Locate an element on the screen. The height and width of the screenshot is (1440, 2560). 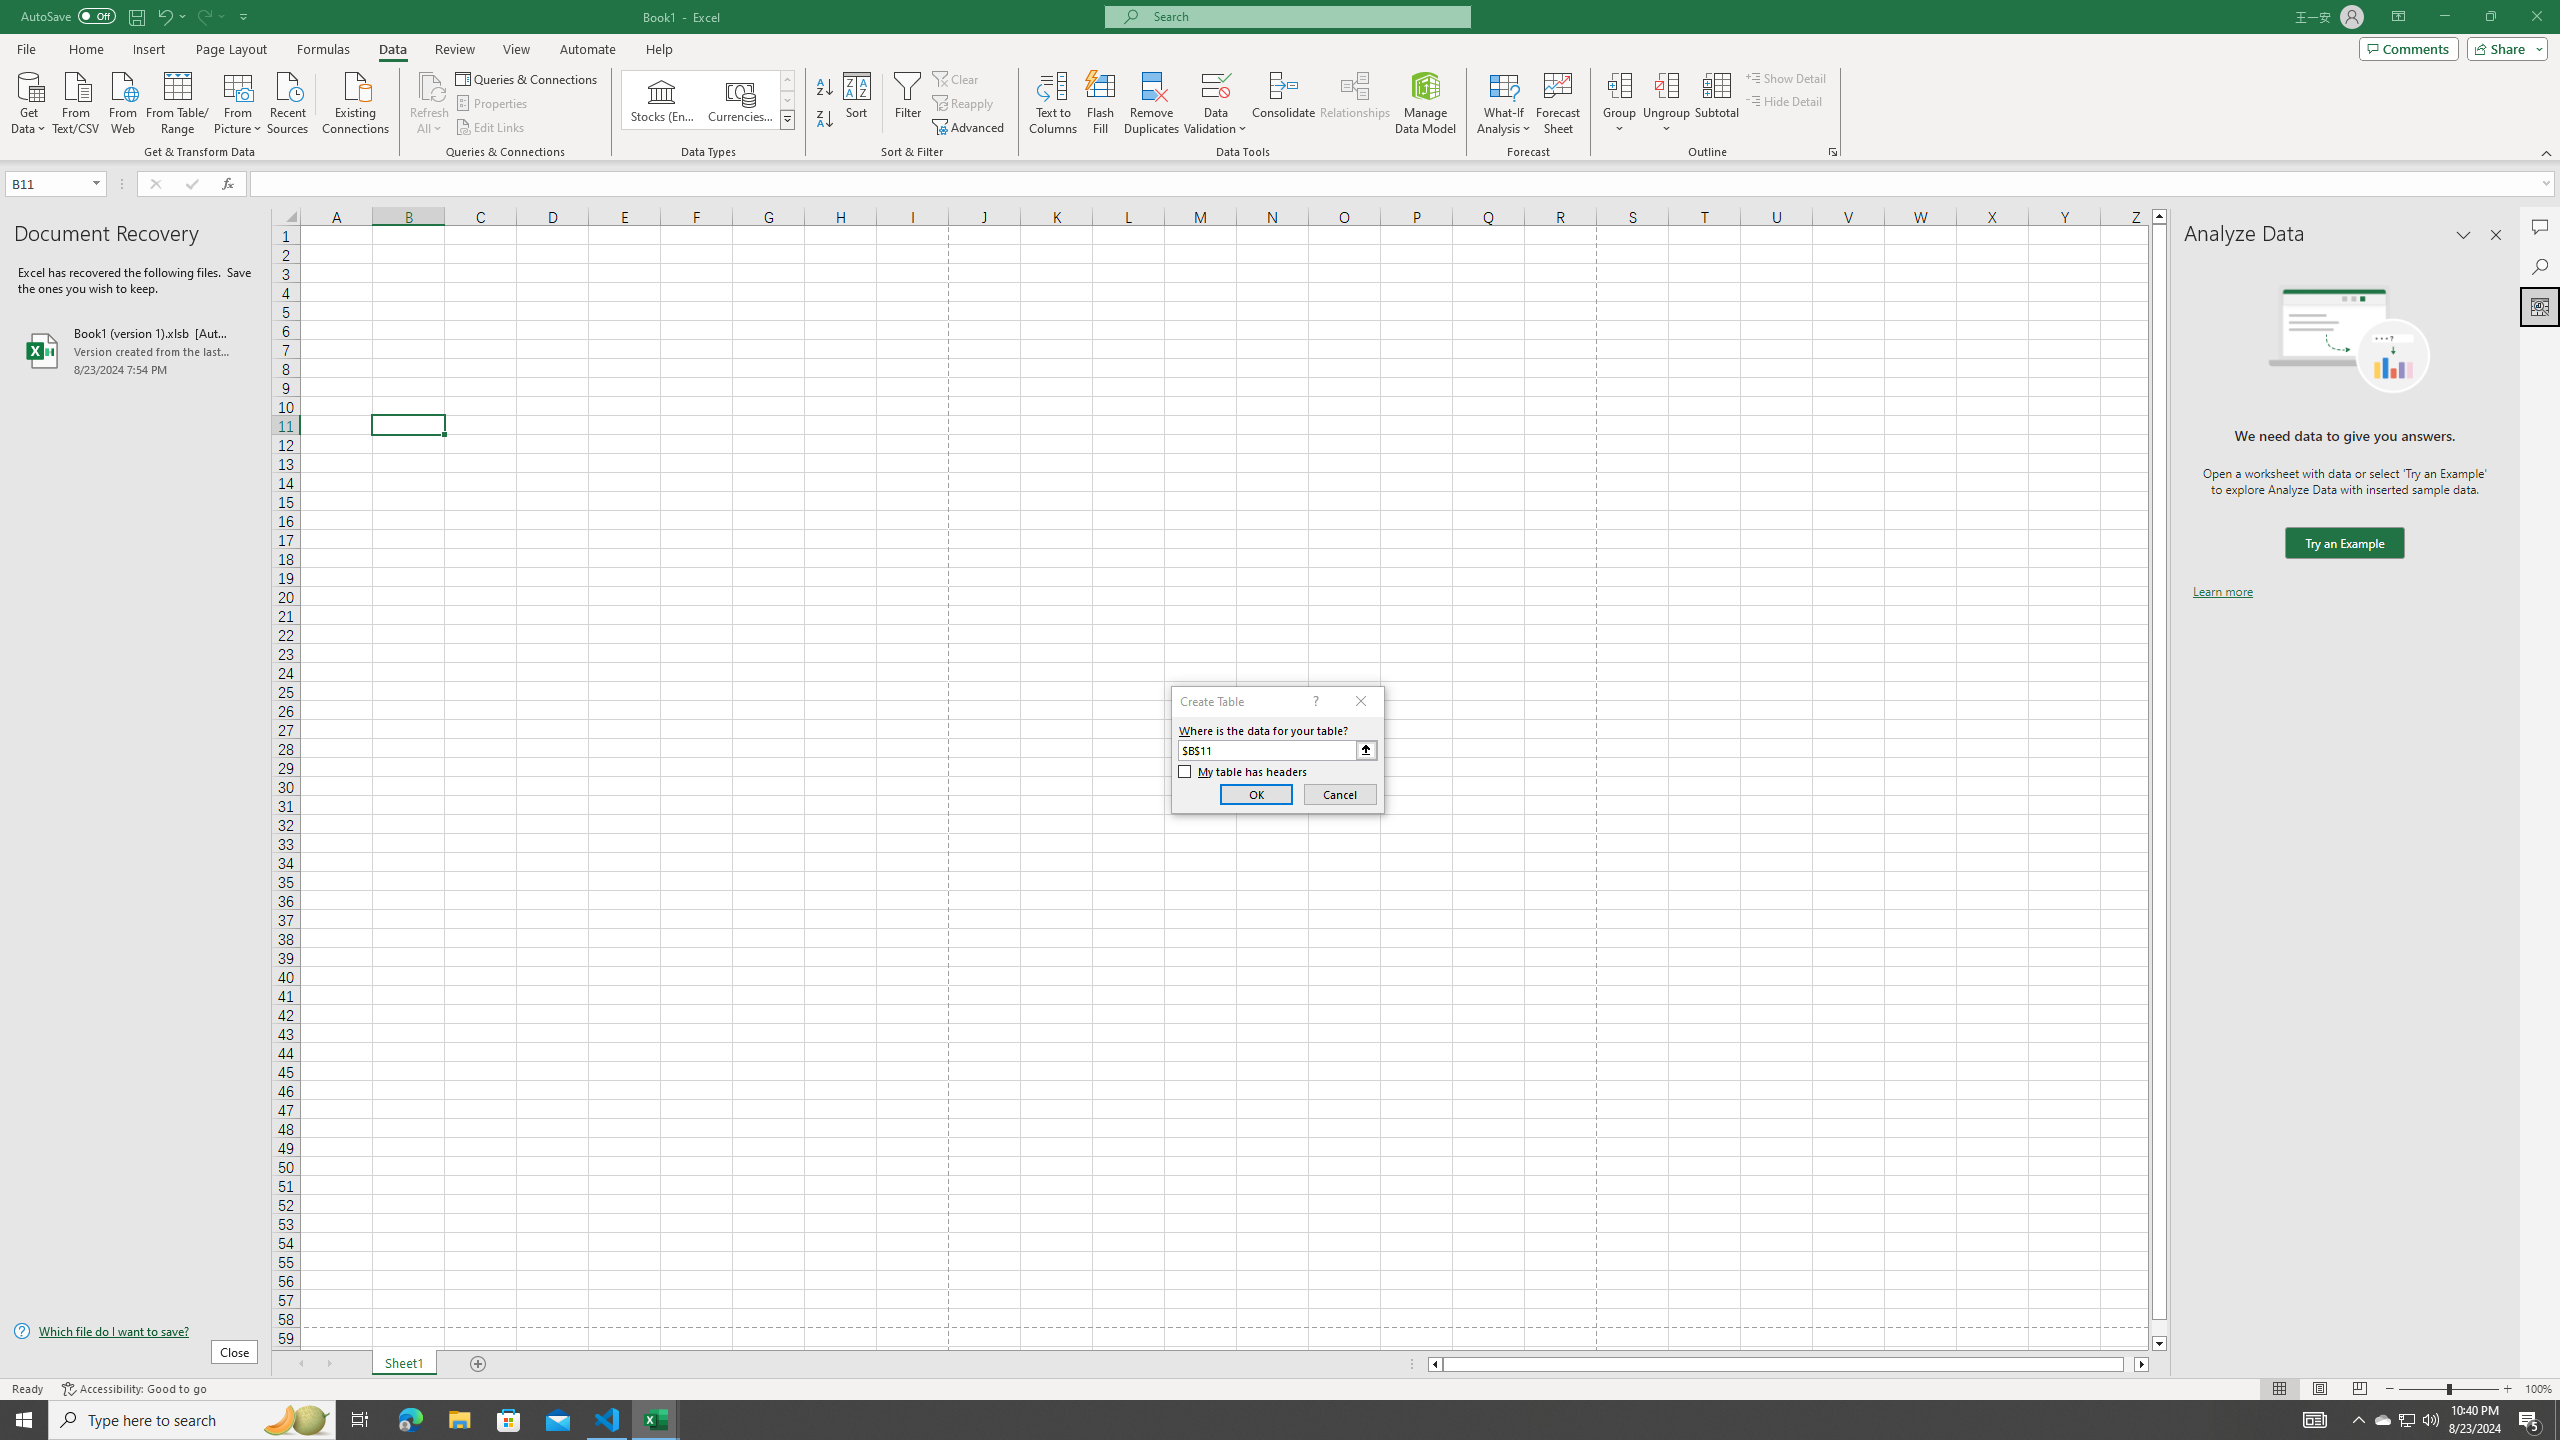
Scroll Left is located at coordinates (300, 1364).